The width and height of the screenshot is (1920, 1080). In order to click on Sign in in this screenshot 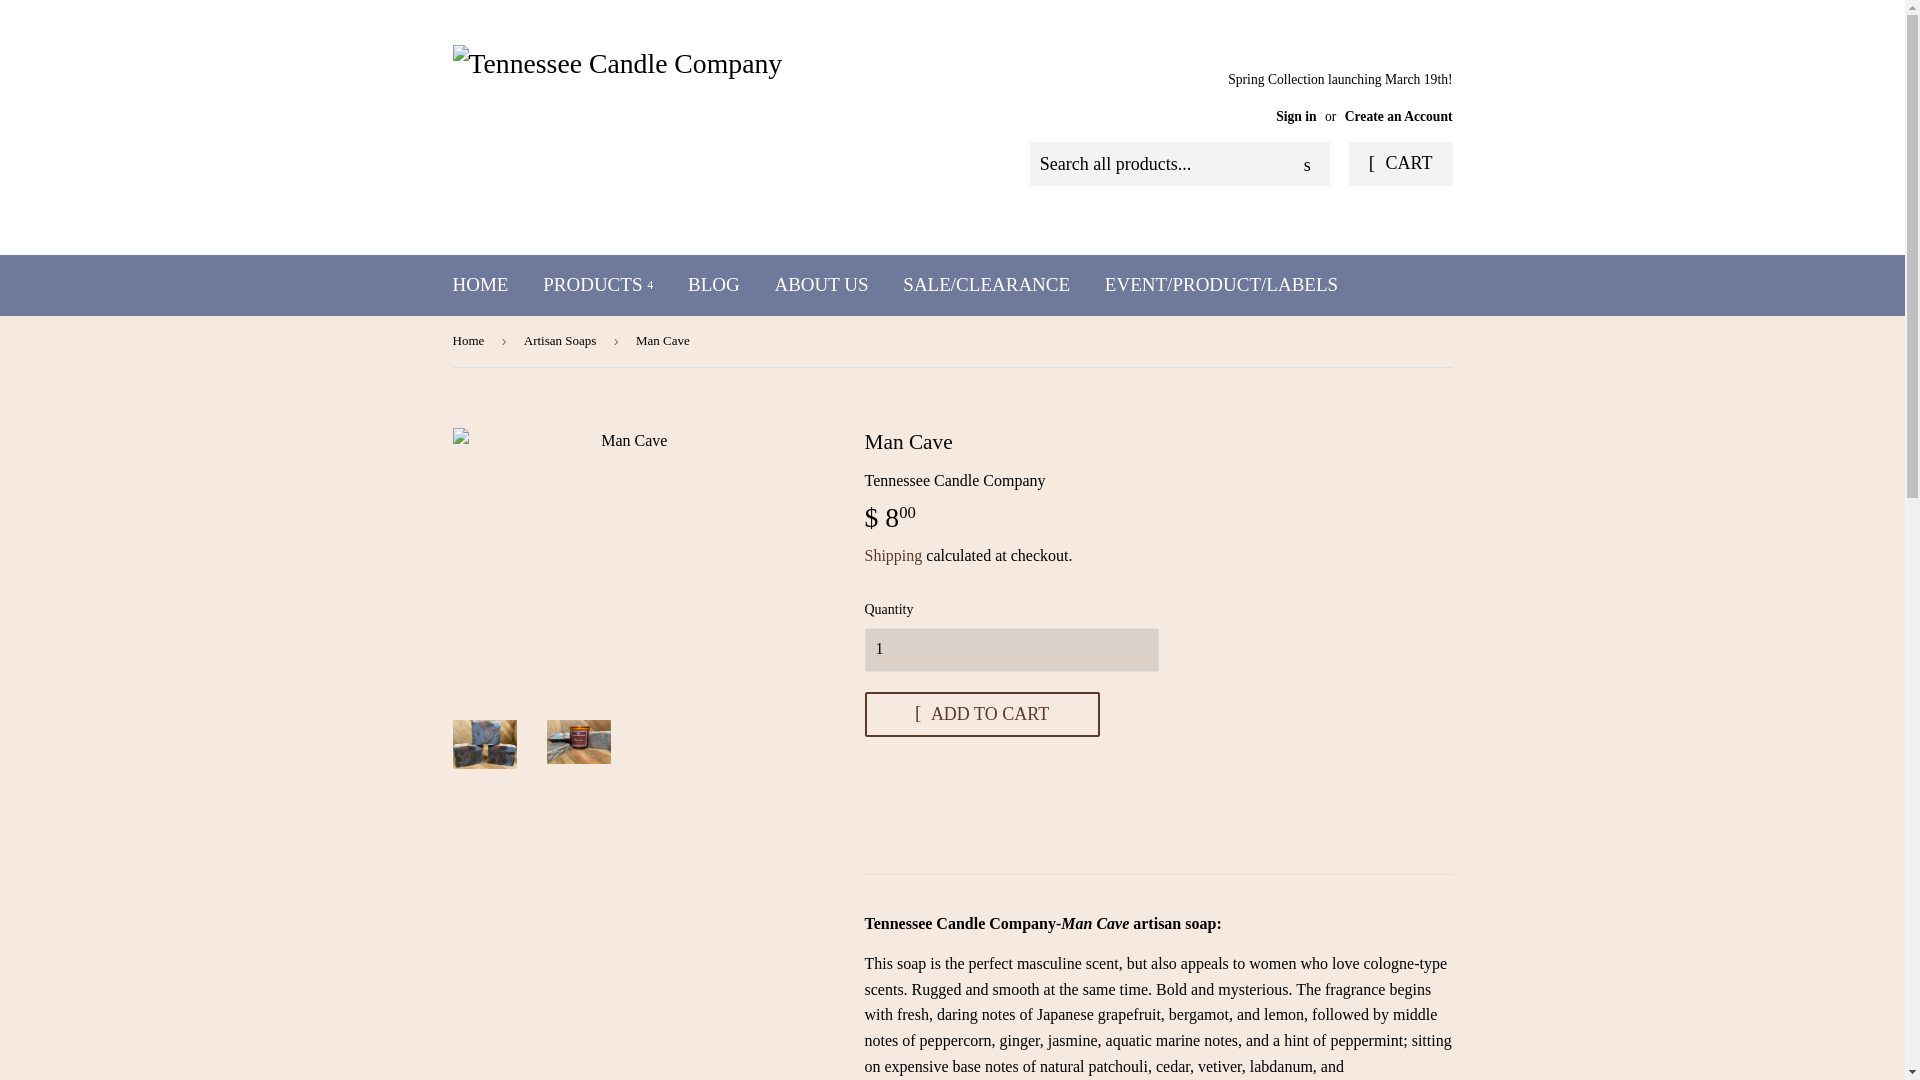, I will do `click(1296, 116)`.